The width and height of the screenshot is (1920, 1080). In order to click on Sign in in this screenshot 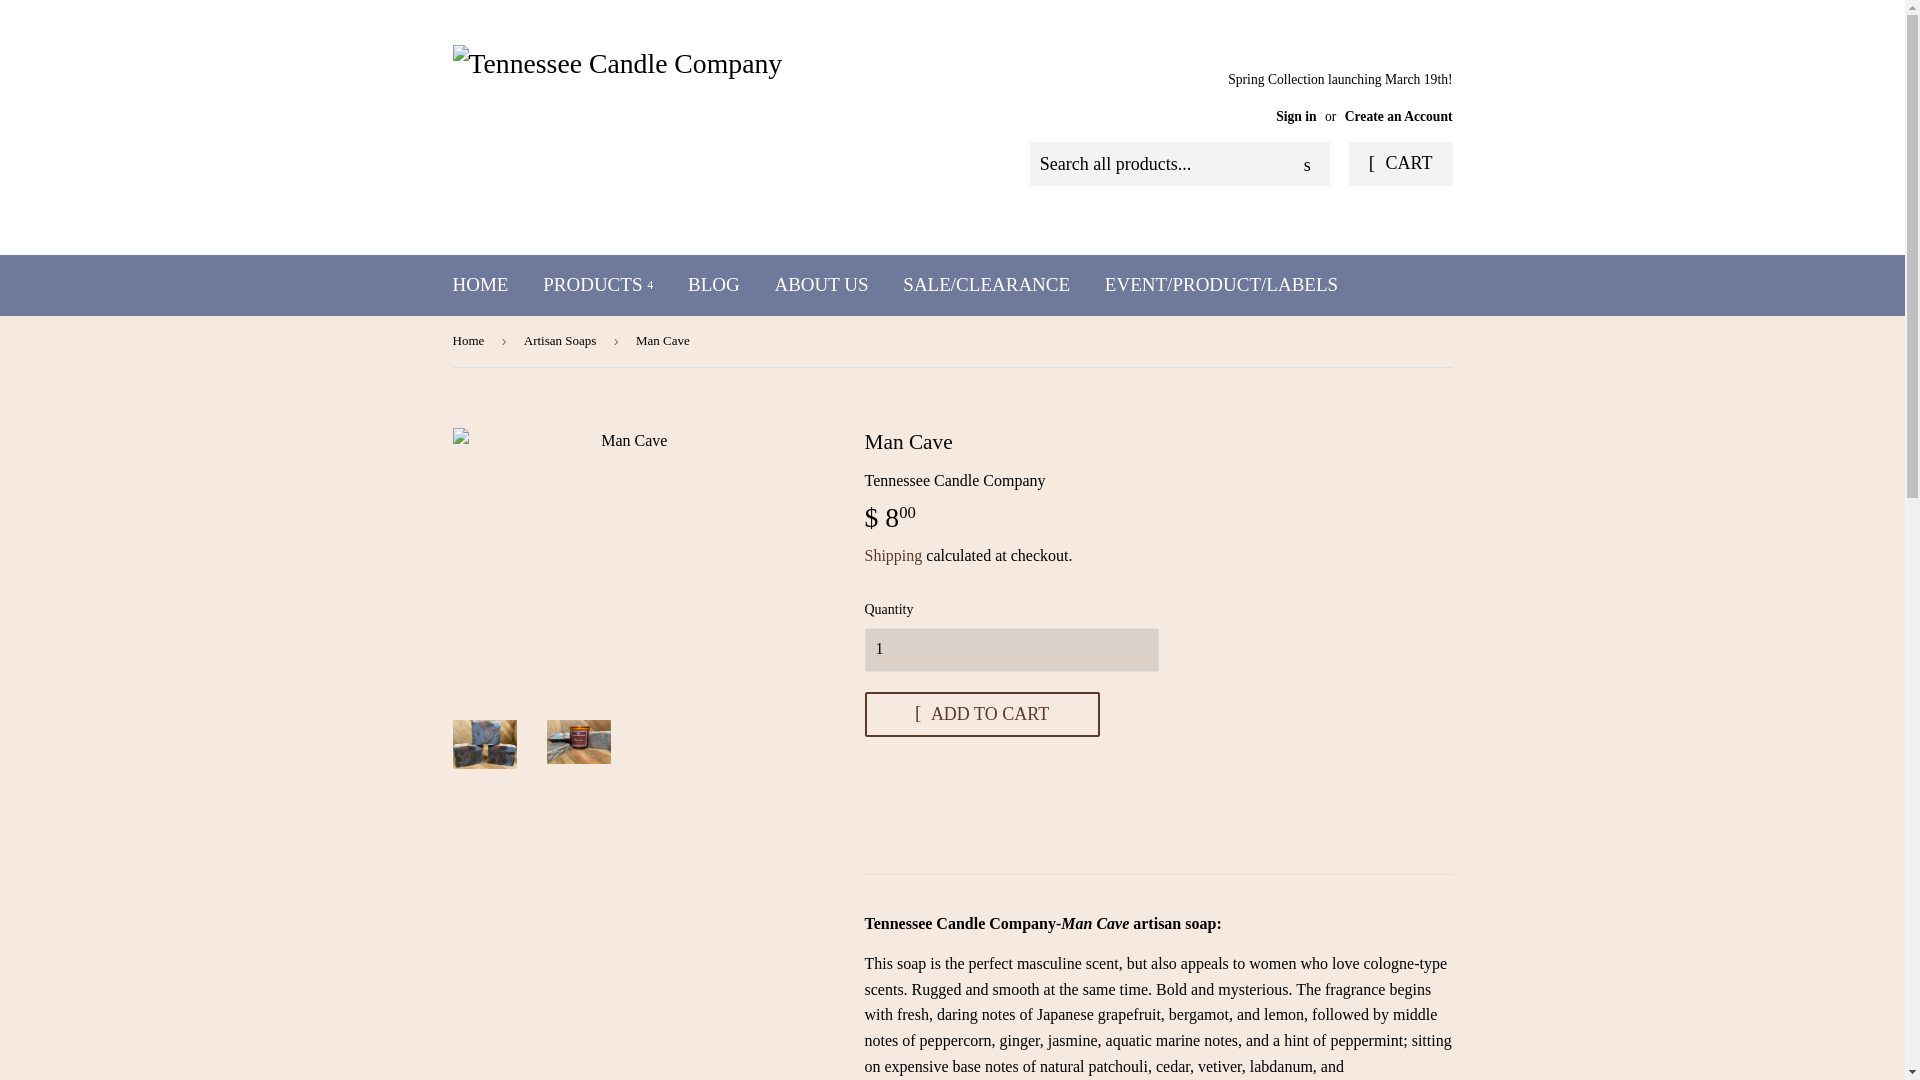, I will do `click(1296, 116)`.